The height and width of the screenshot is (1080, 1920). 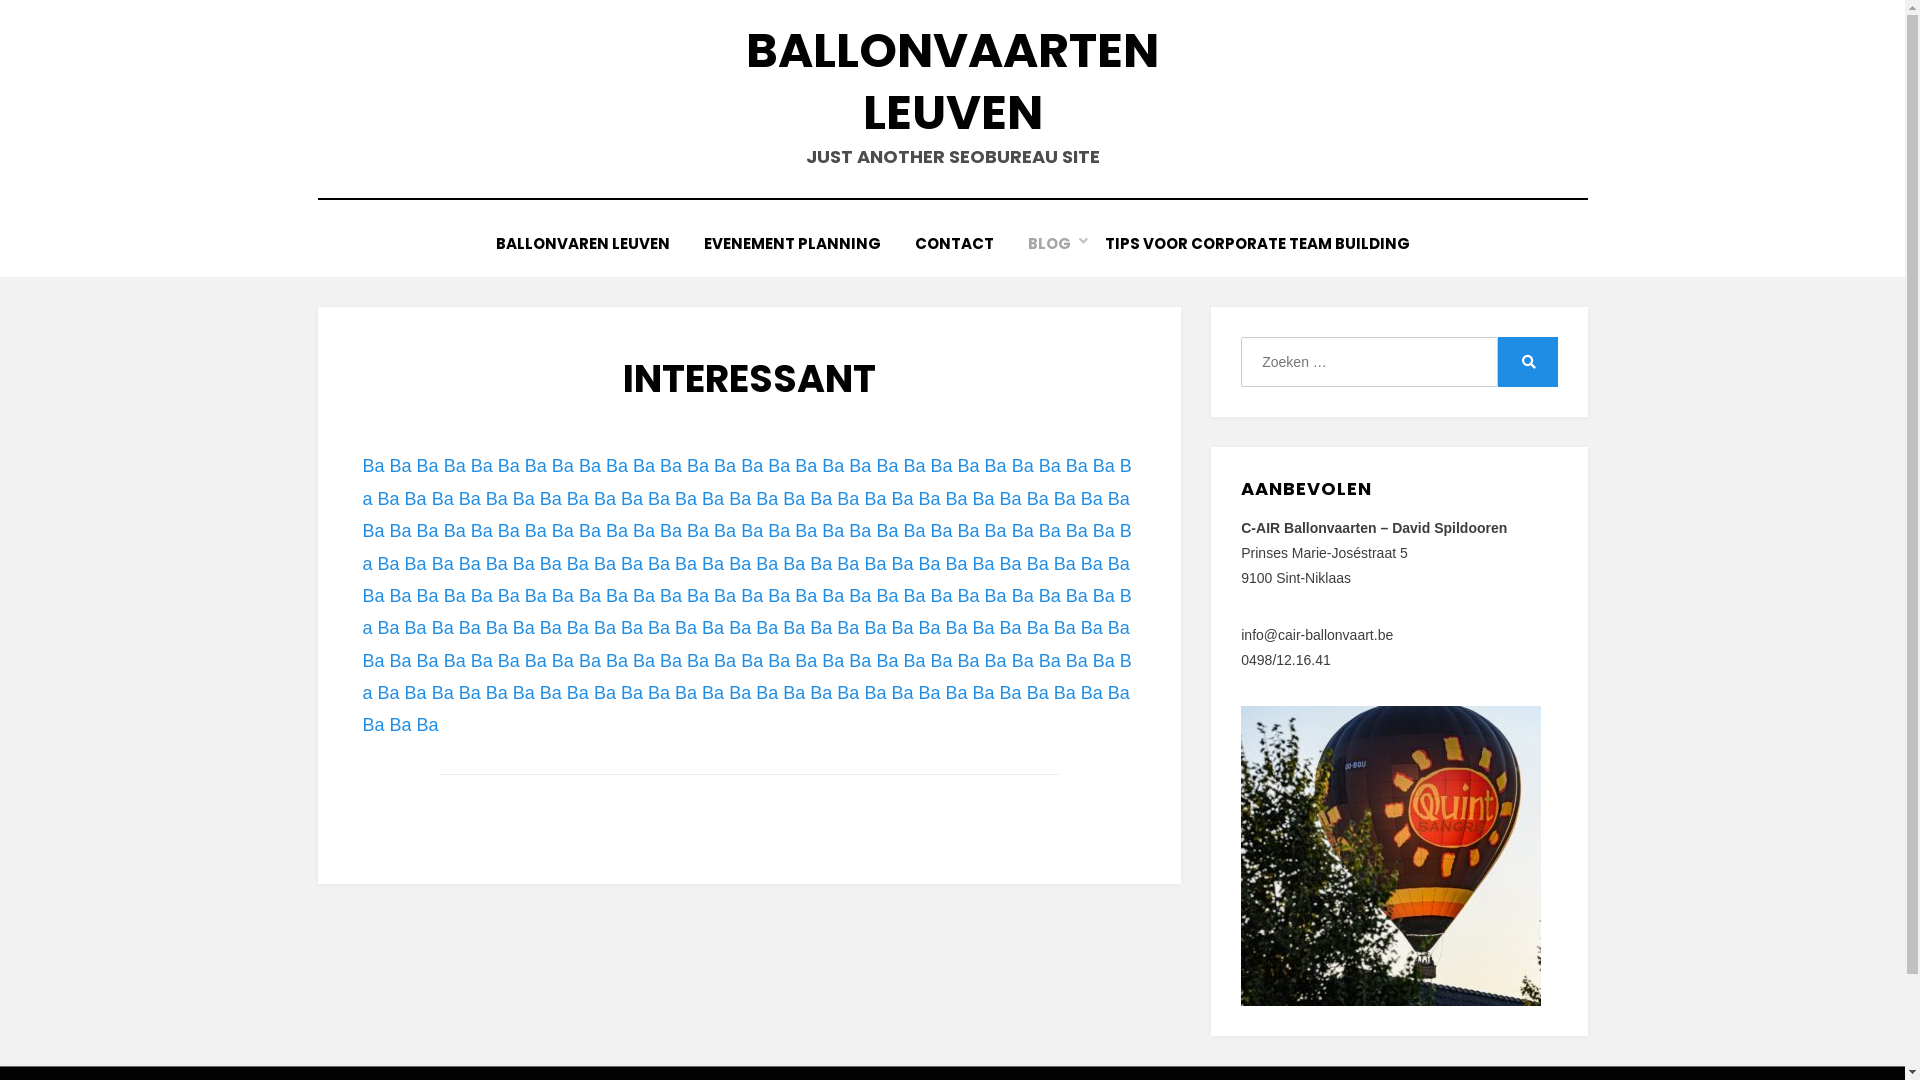 What do you see at coordinates (551, 498) in the screenshot?
I see `Ba` at bounding box center [551, 498].